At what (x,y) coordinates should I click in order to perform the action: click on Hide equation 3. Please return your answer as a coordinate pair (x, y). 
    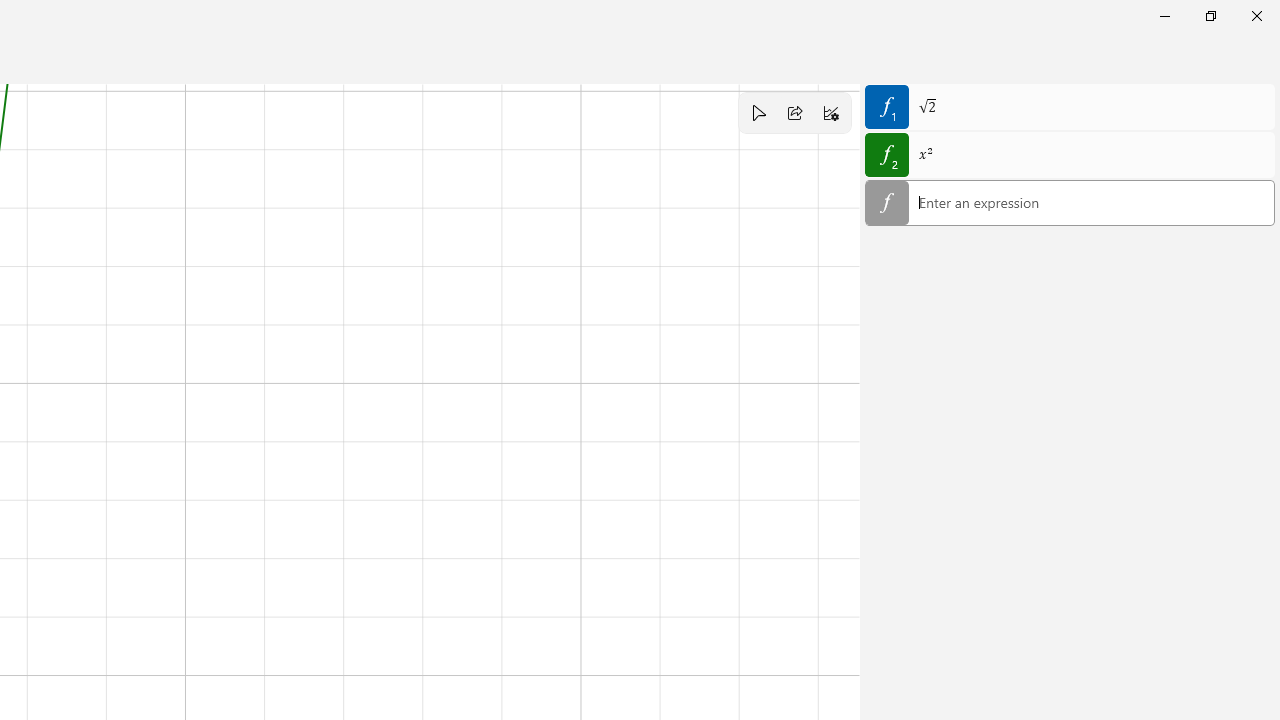
    Looking at the image, I should click on (886, 202).